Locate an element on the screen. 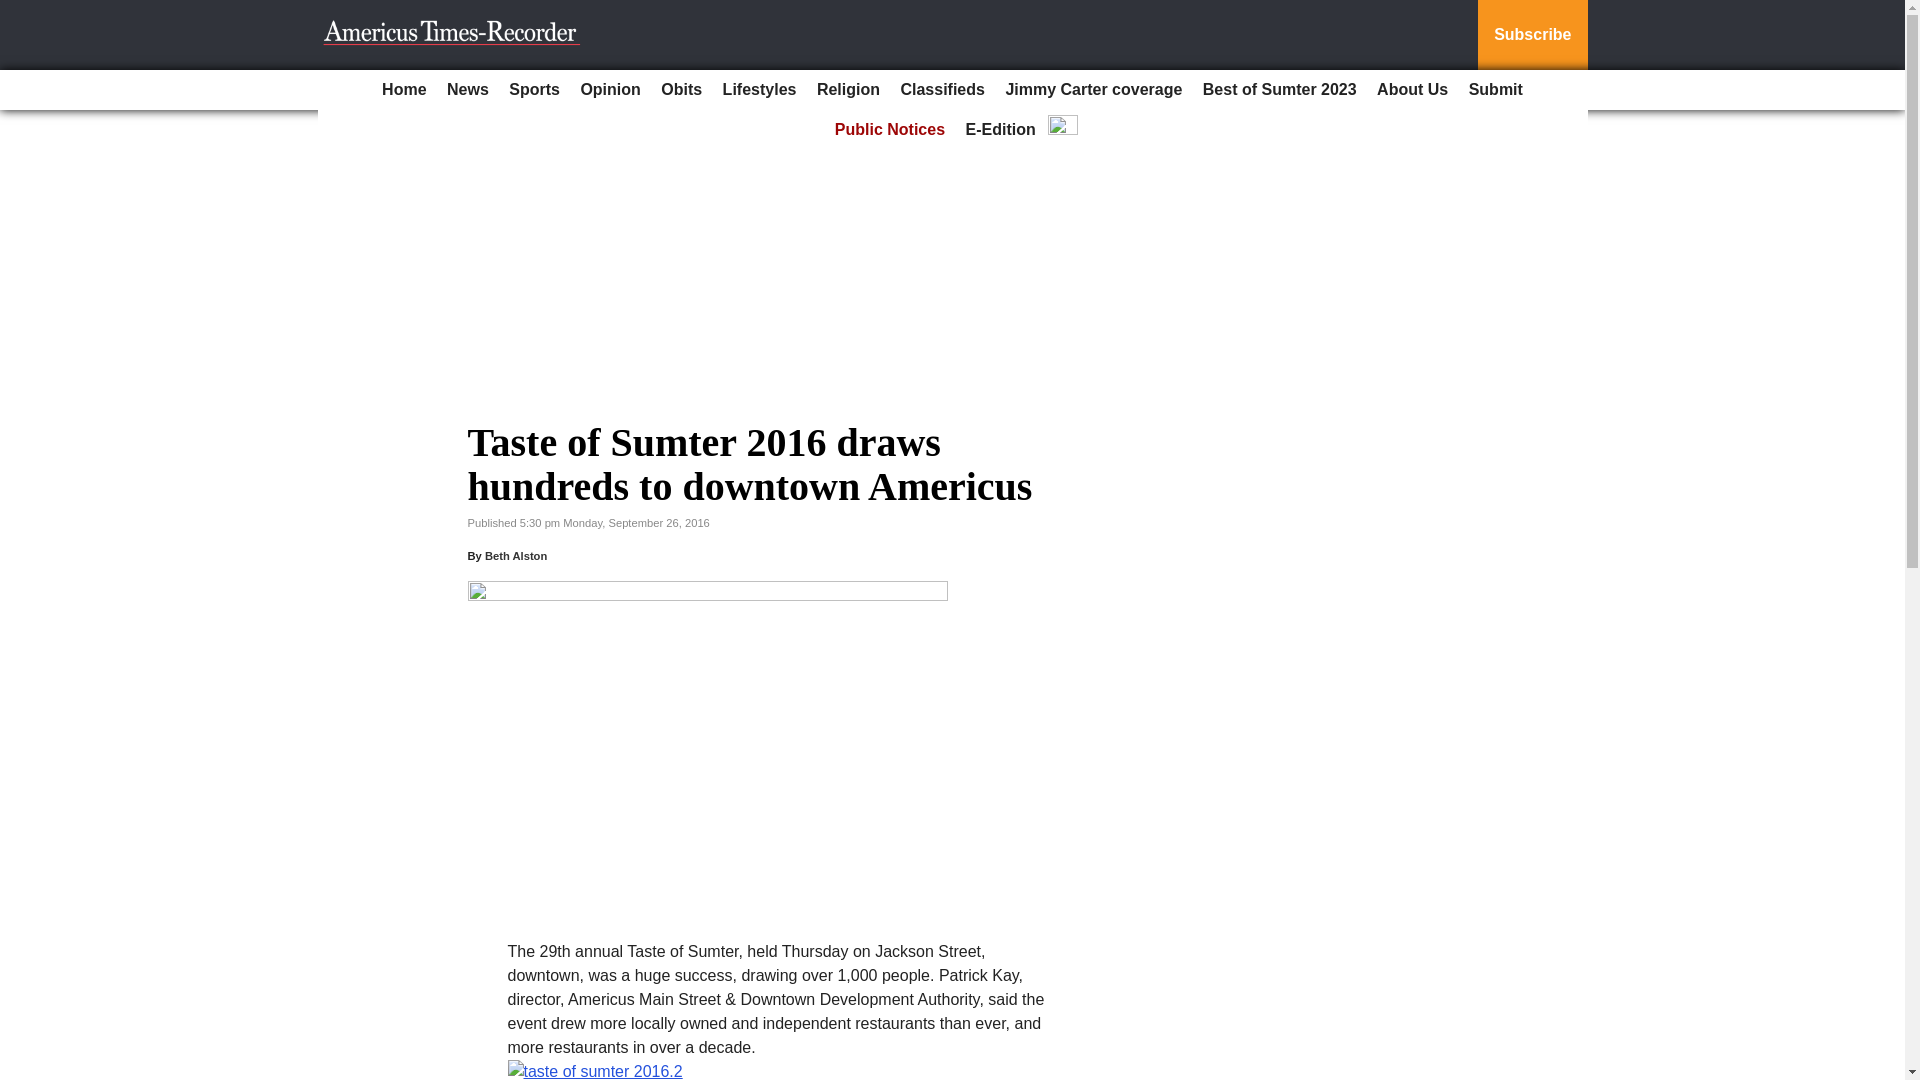 The width and height of the screenshot is (1920, 1080). Lifestyles is located at coordinates (759, 90).